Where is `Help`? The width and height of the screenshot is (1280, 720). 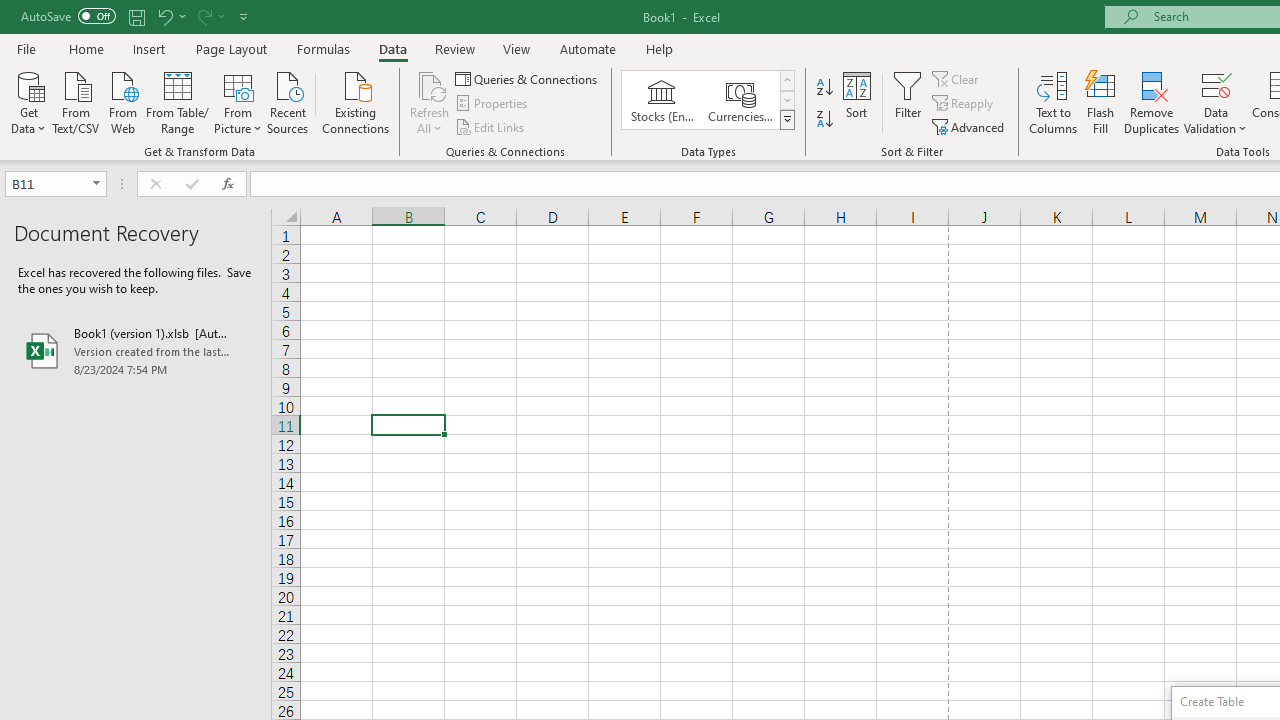 Help is located at coordinates (660, 48).